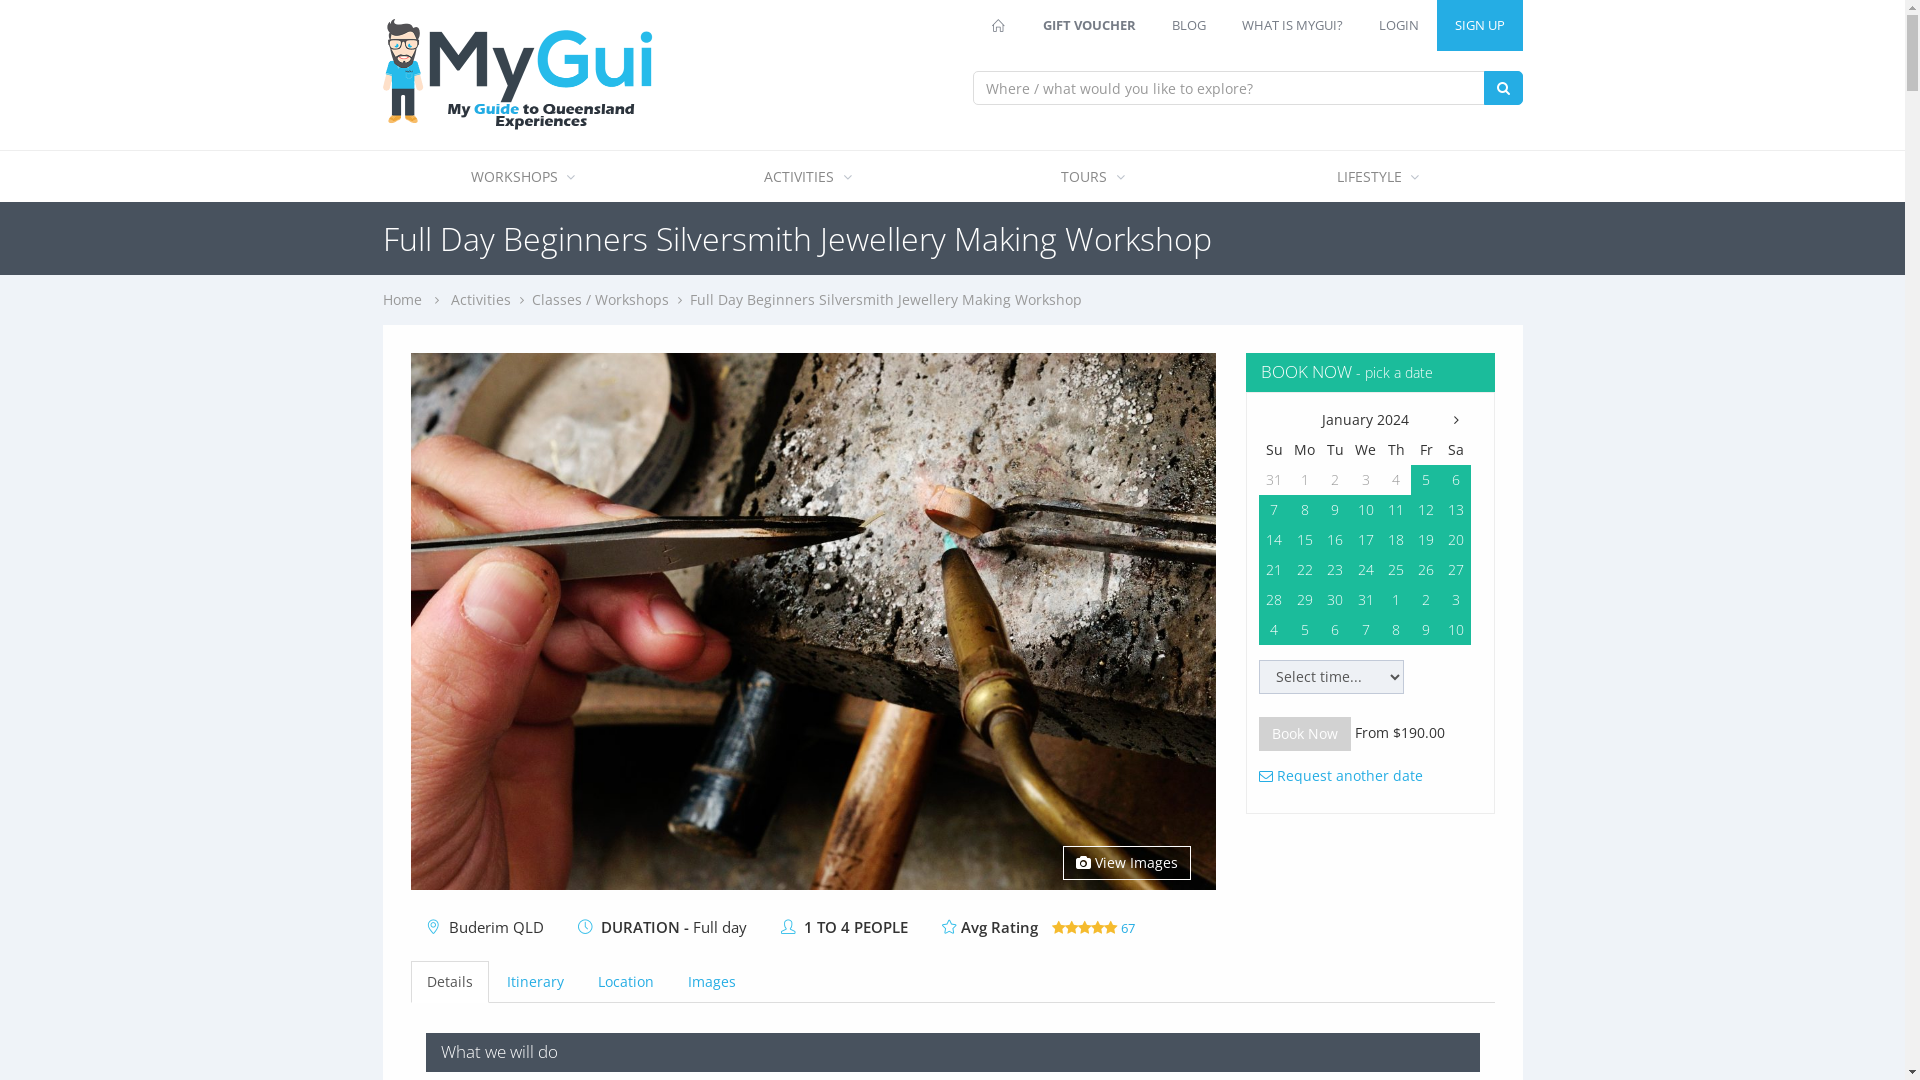 Image resolution: width=1920 pixels, height=1080 pixels. I want to click on WORKSHOPS, so click(524, 176).